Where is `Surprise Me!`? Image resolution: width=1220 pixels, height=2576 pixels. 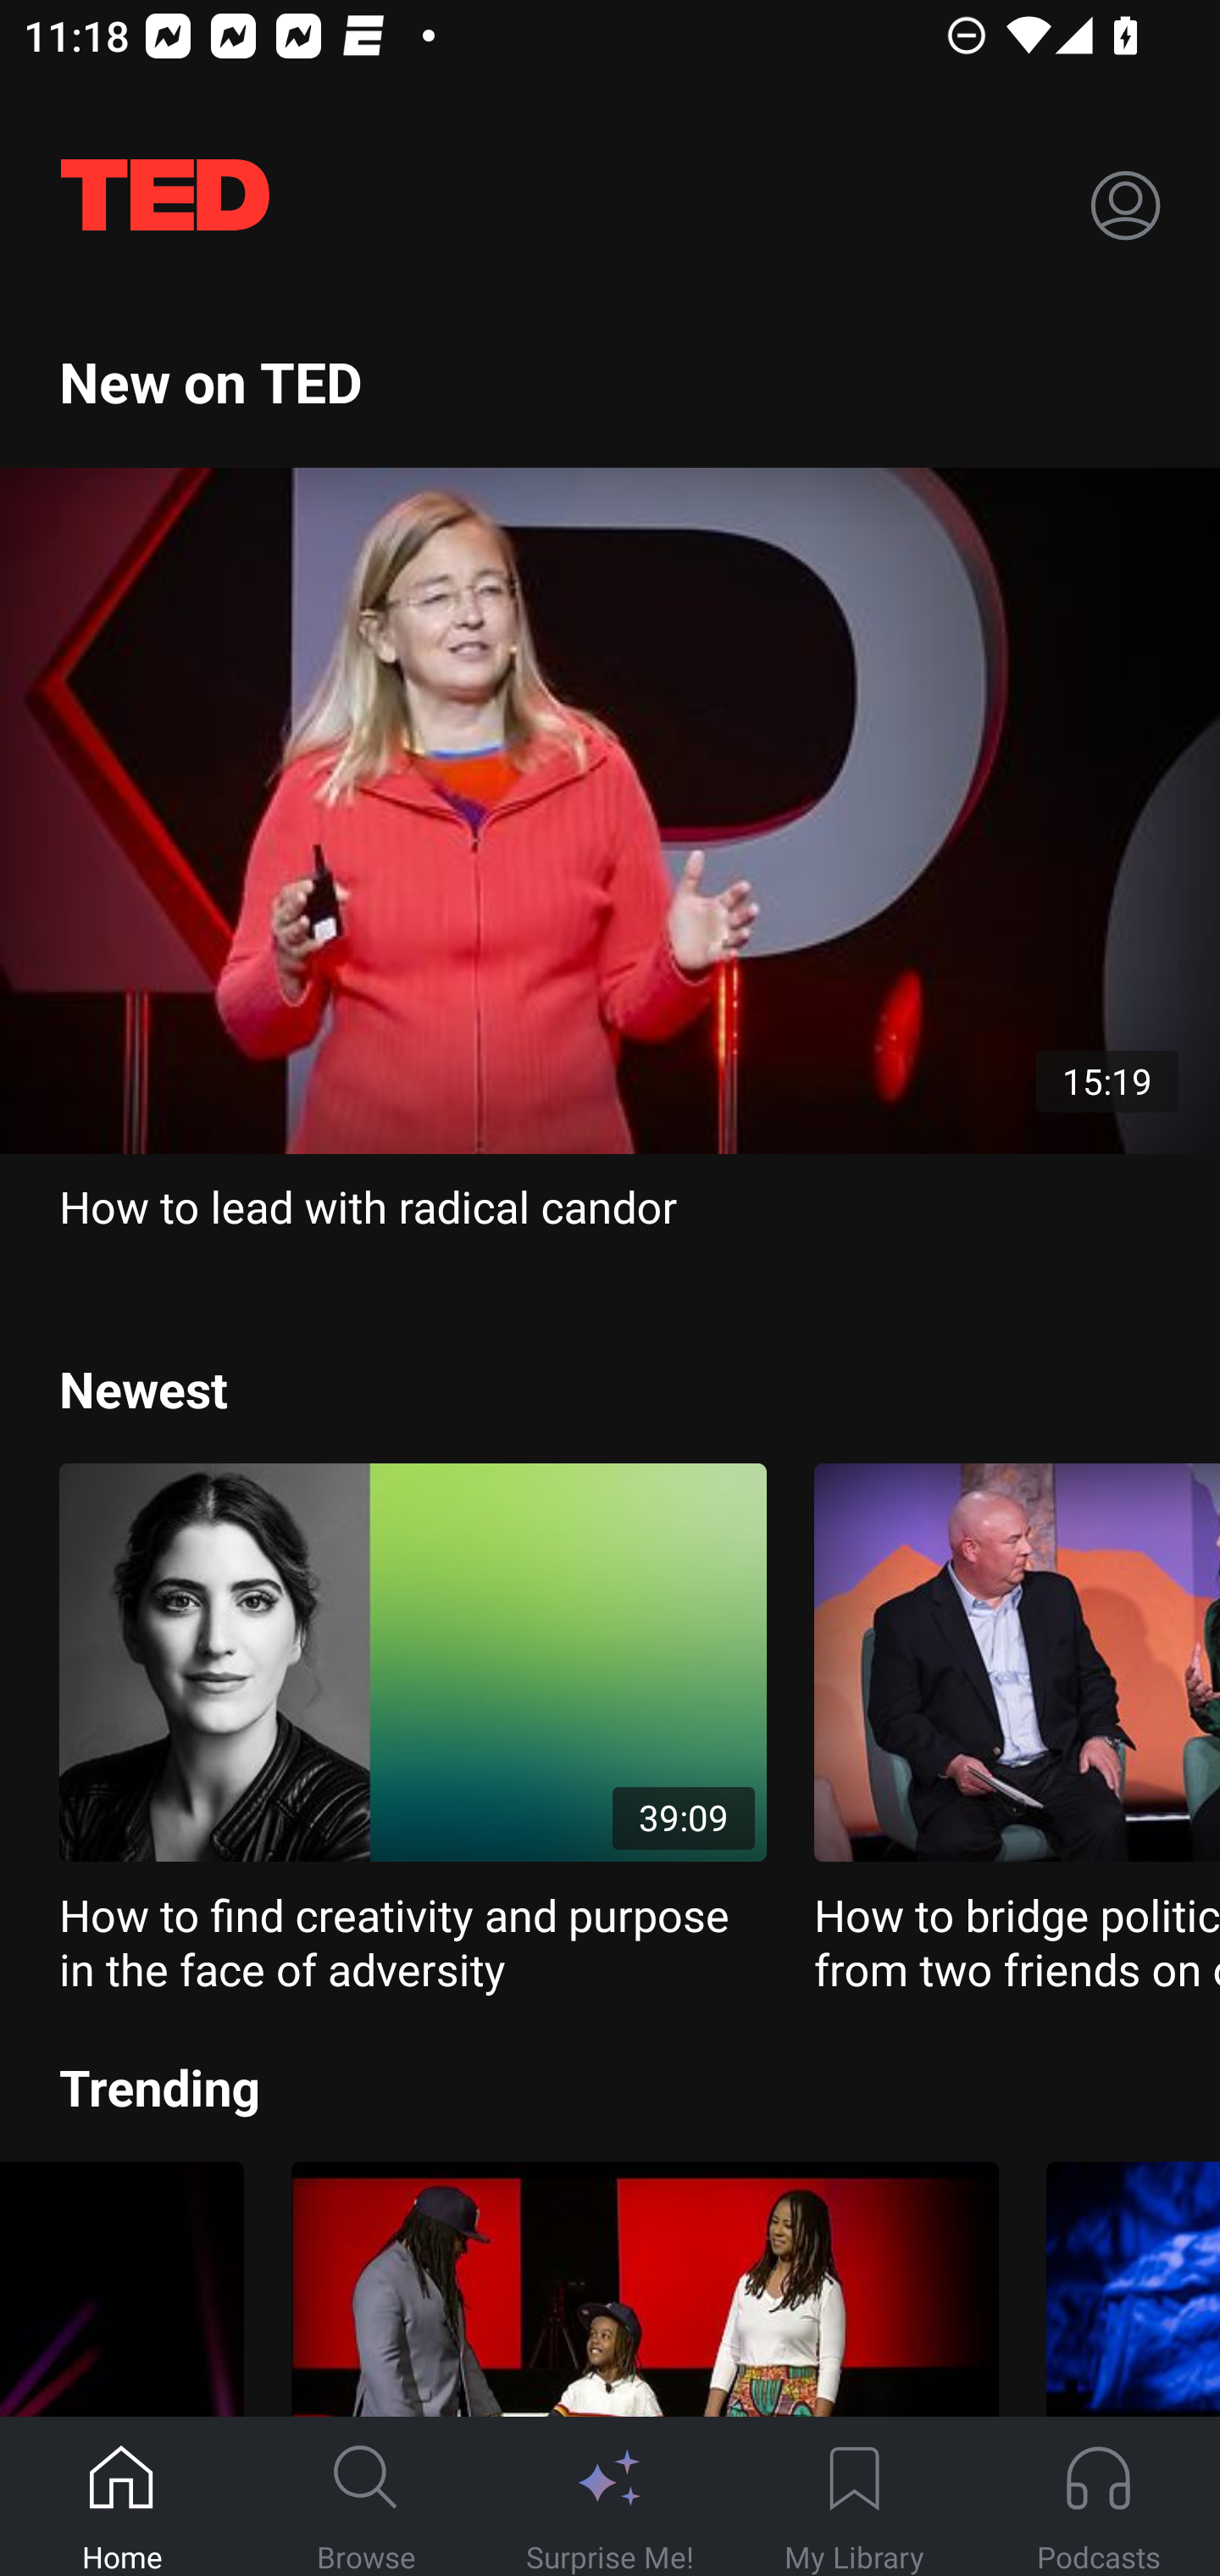 Surprise Me! is located at coordinates (610, 2497).